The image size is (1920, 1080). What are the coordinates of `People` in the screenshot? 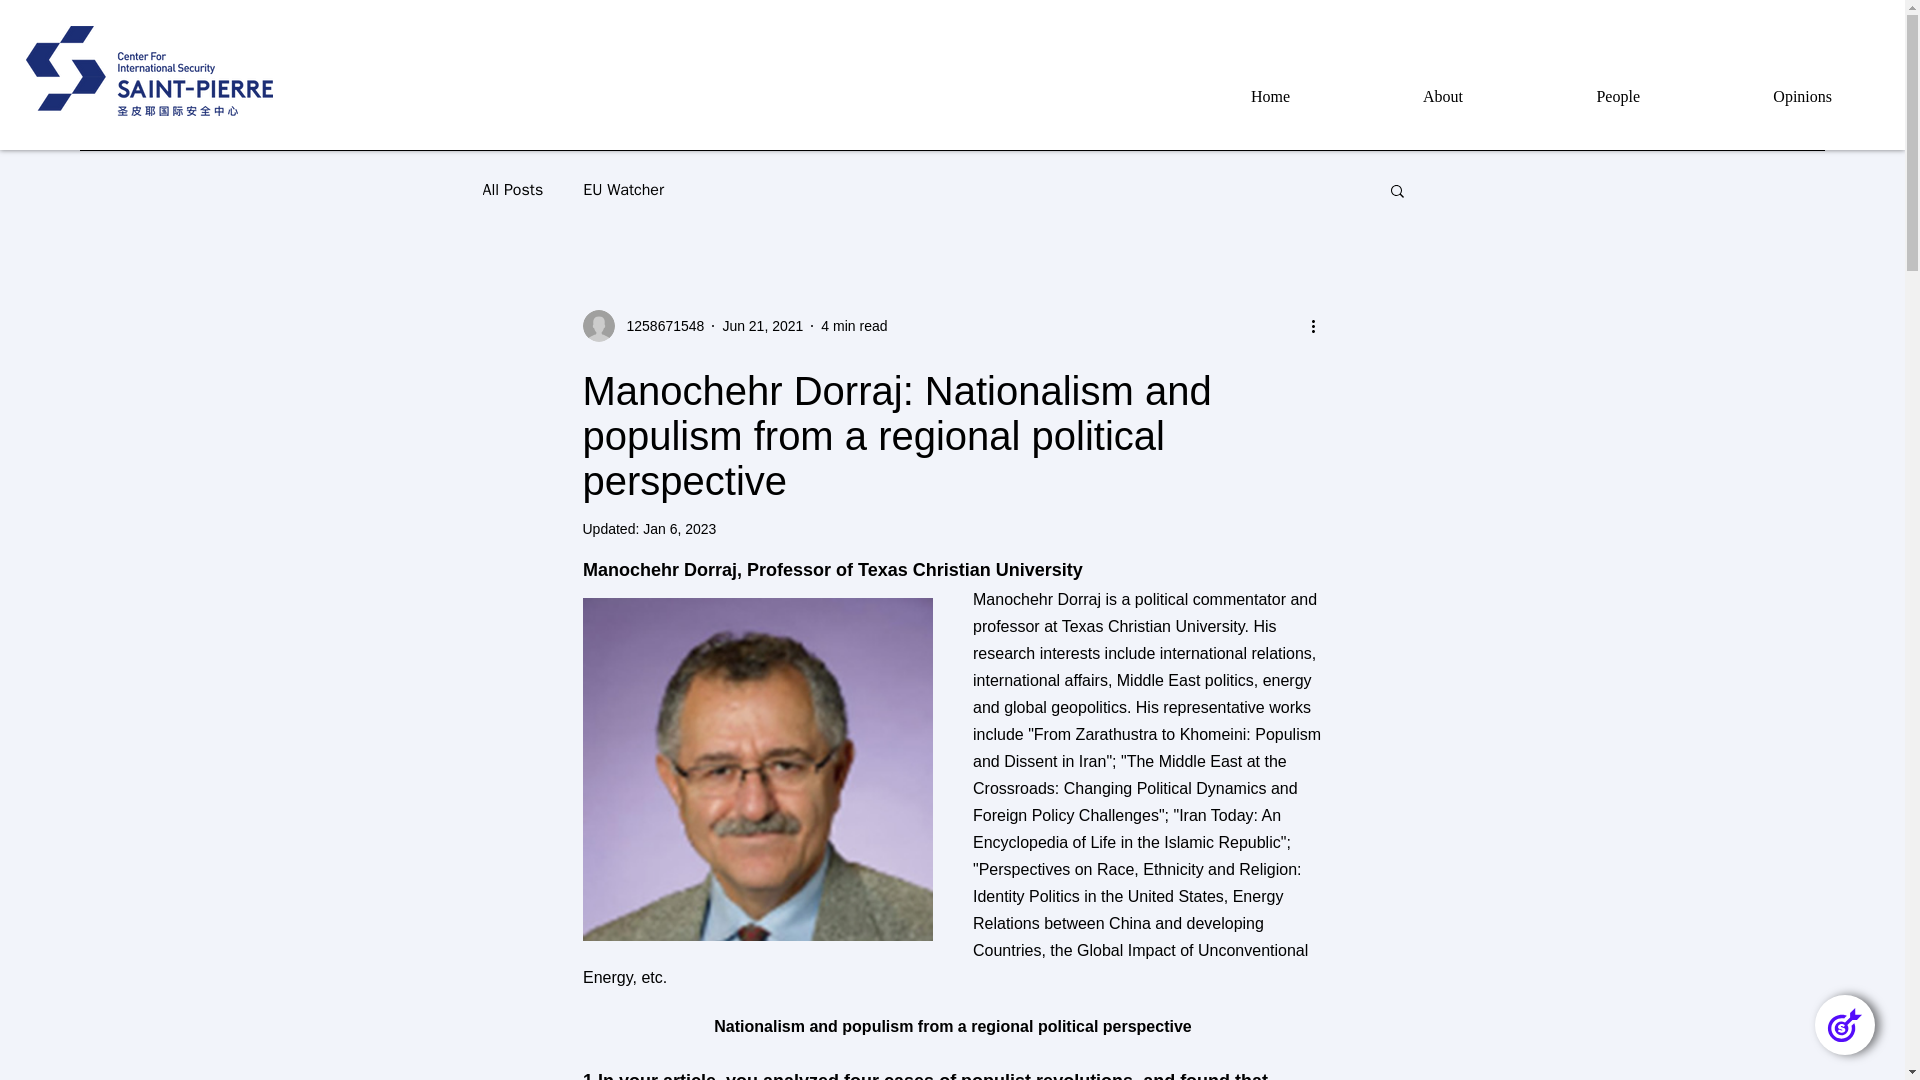 It's located at (1566, 97).